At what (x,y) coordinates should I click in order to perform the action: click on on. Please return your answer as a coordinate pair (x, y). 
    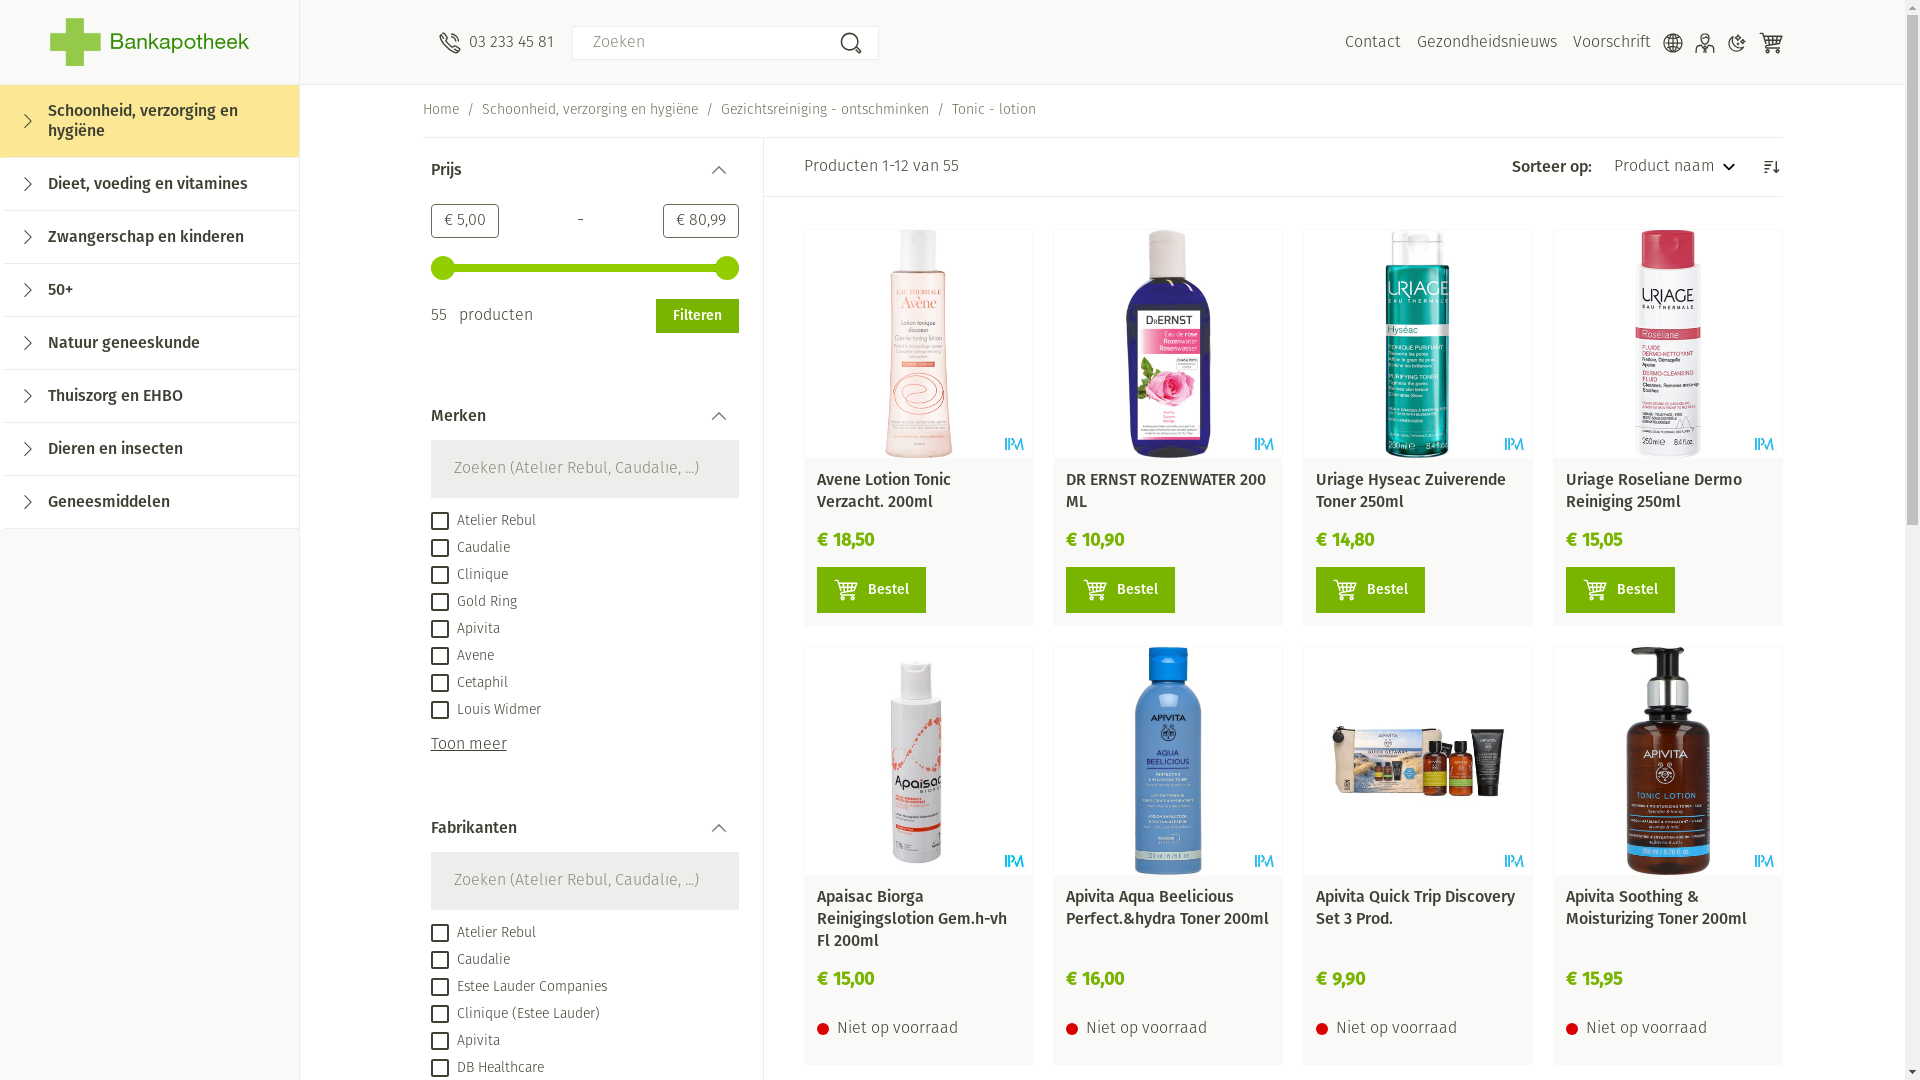
    Looking at the image, I should click on (439, 656).